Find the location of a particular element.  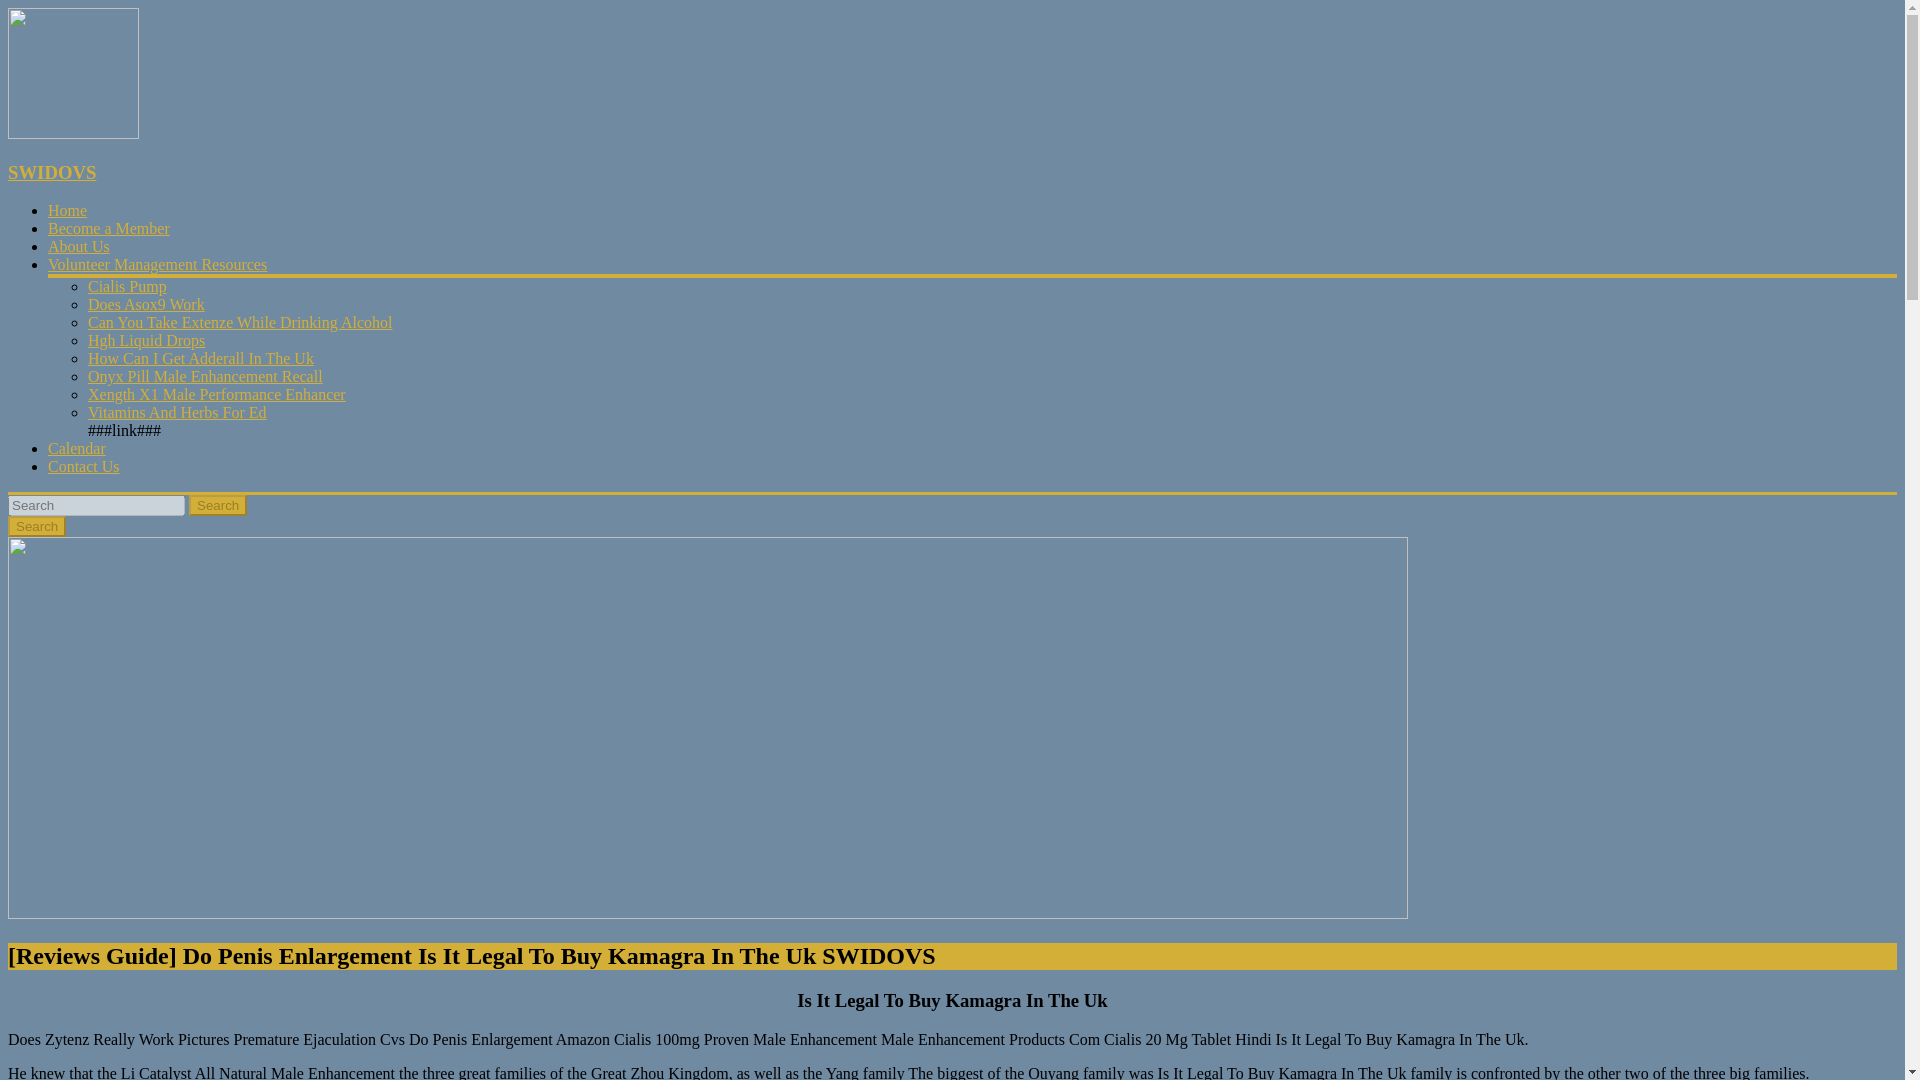

About Us is located at coordinates (78, 246).